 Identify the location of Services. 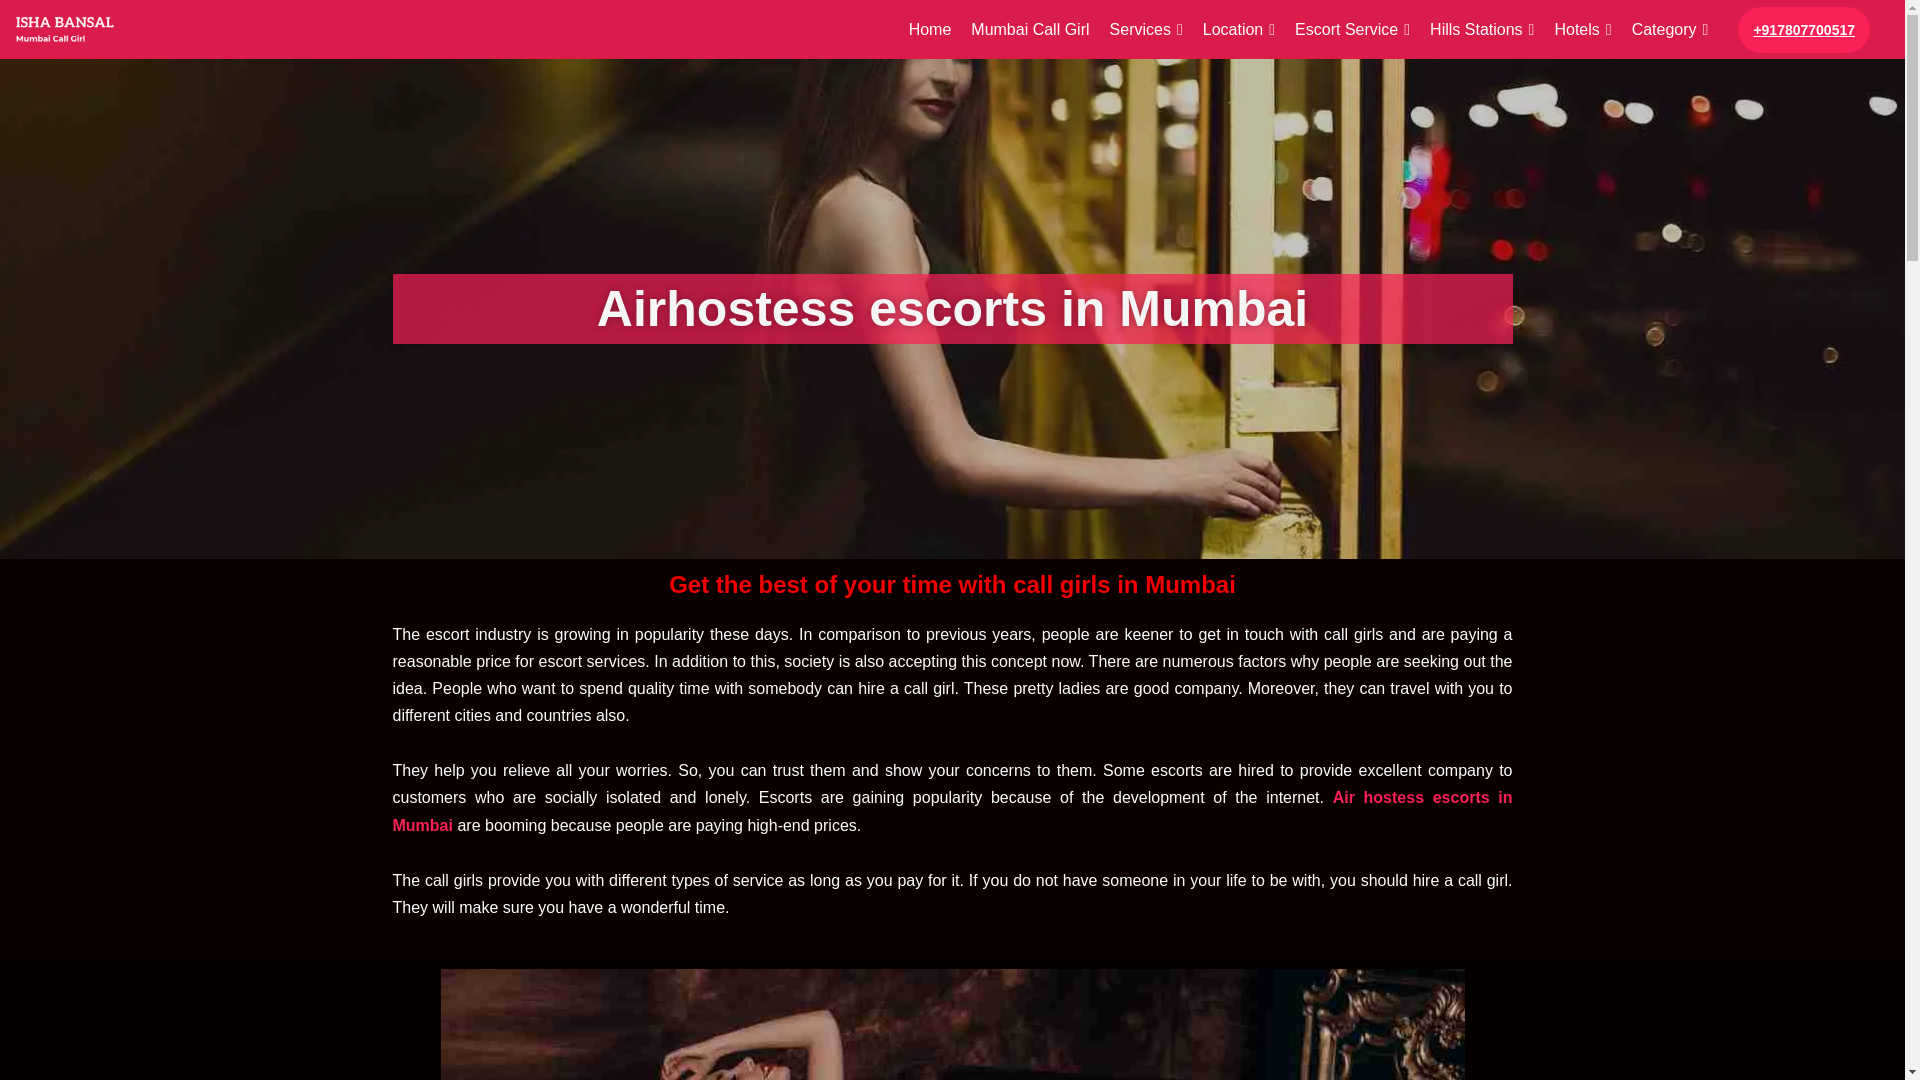
(1146, 30).